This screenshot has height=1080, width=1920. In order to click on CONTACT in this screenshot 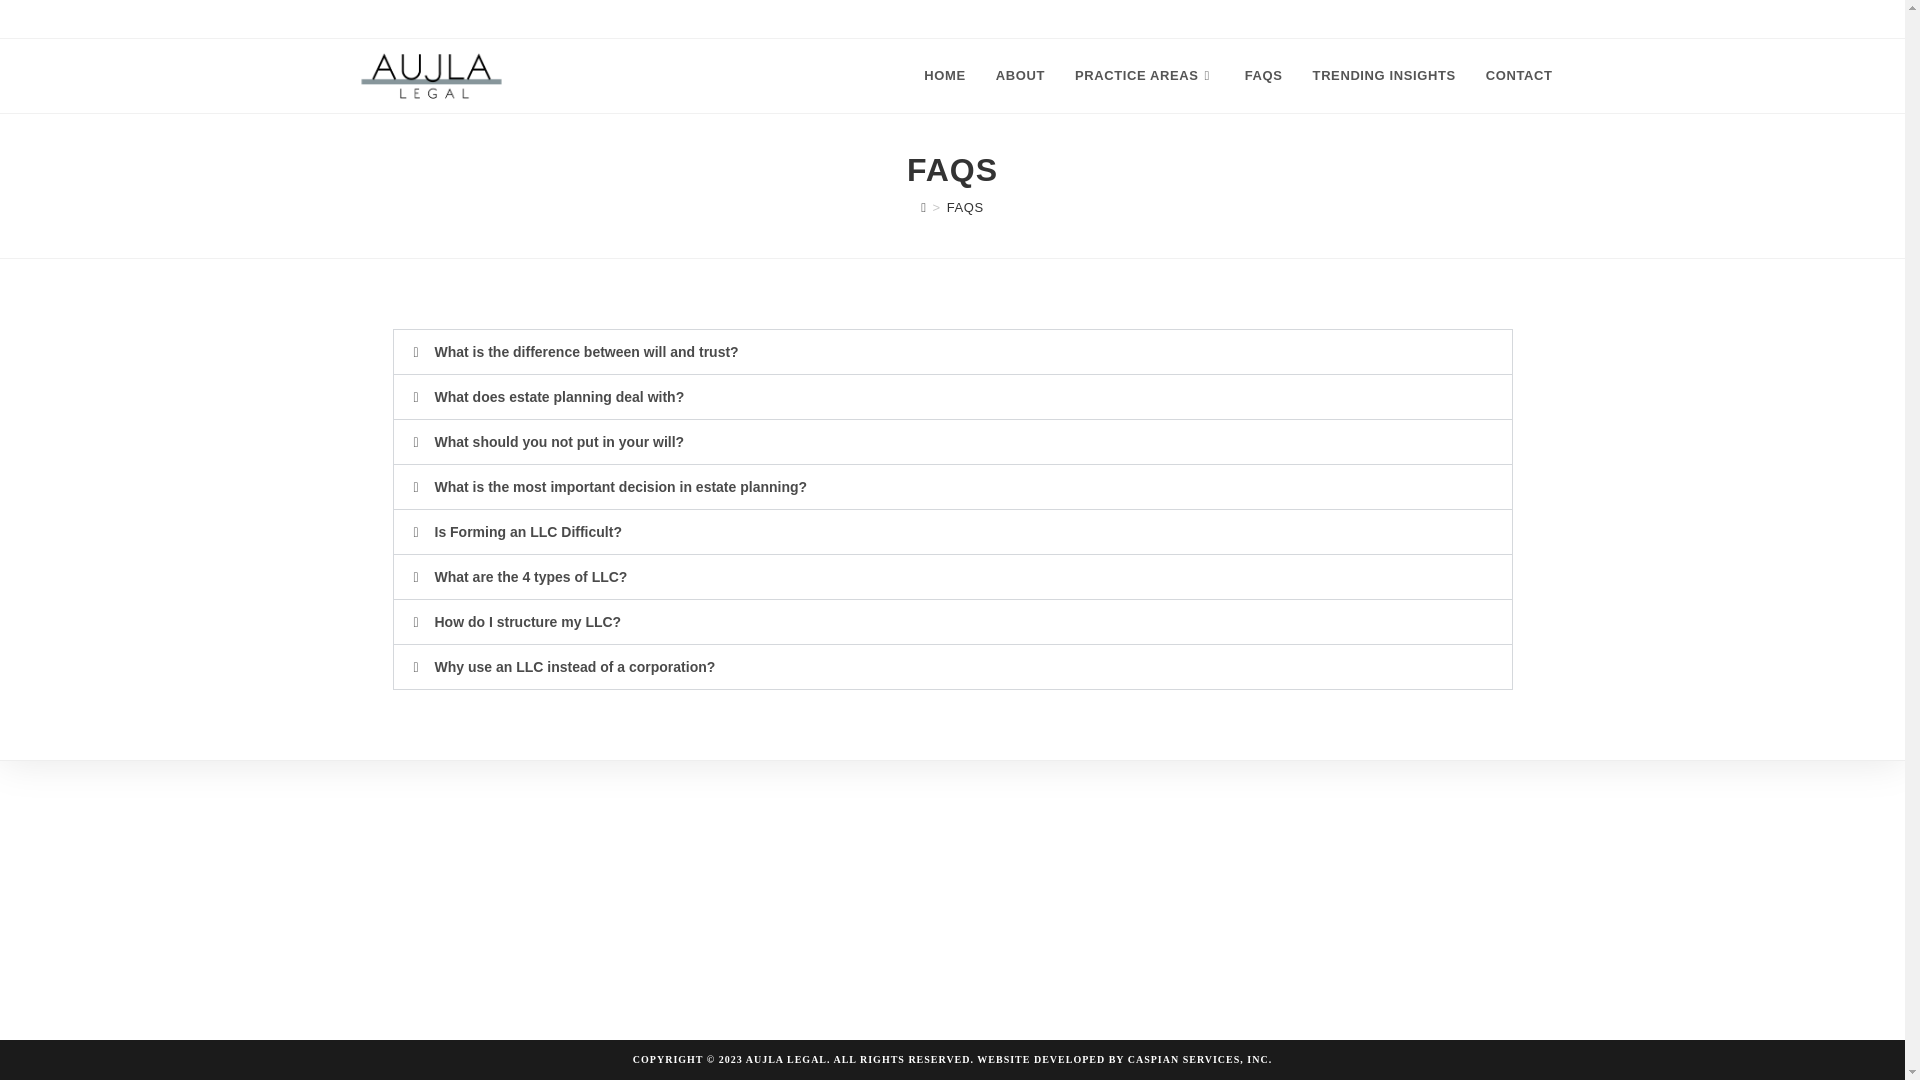, I will do `click(1519, 76)`.